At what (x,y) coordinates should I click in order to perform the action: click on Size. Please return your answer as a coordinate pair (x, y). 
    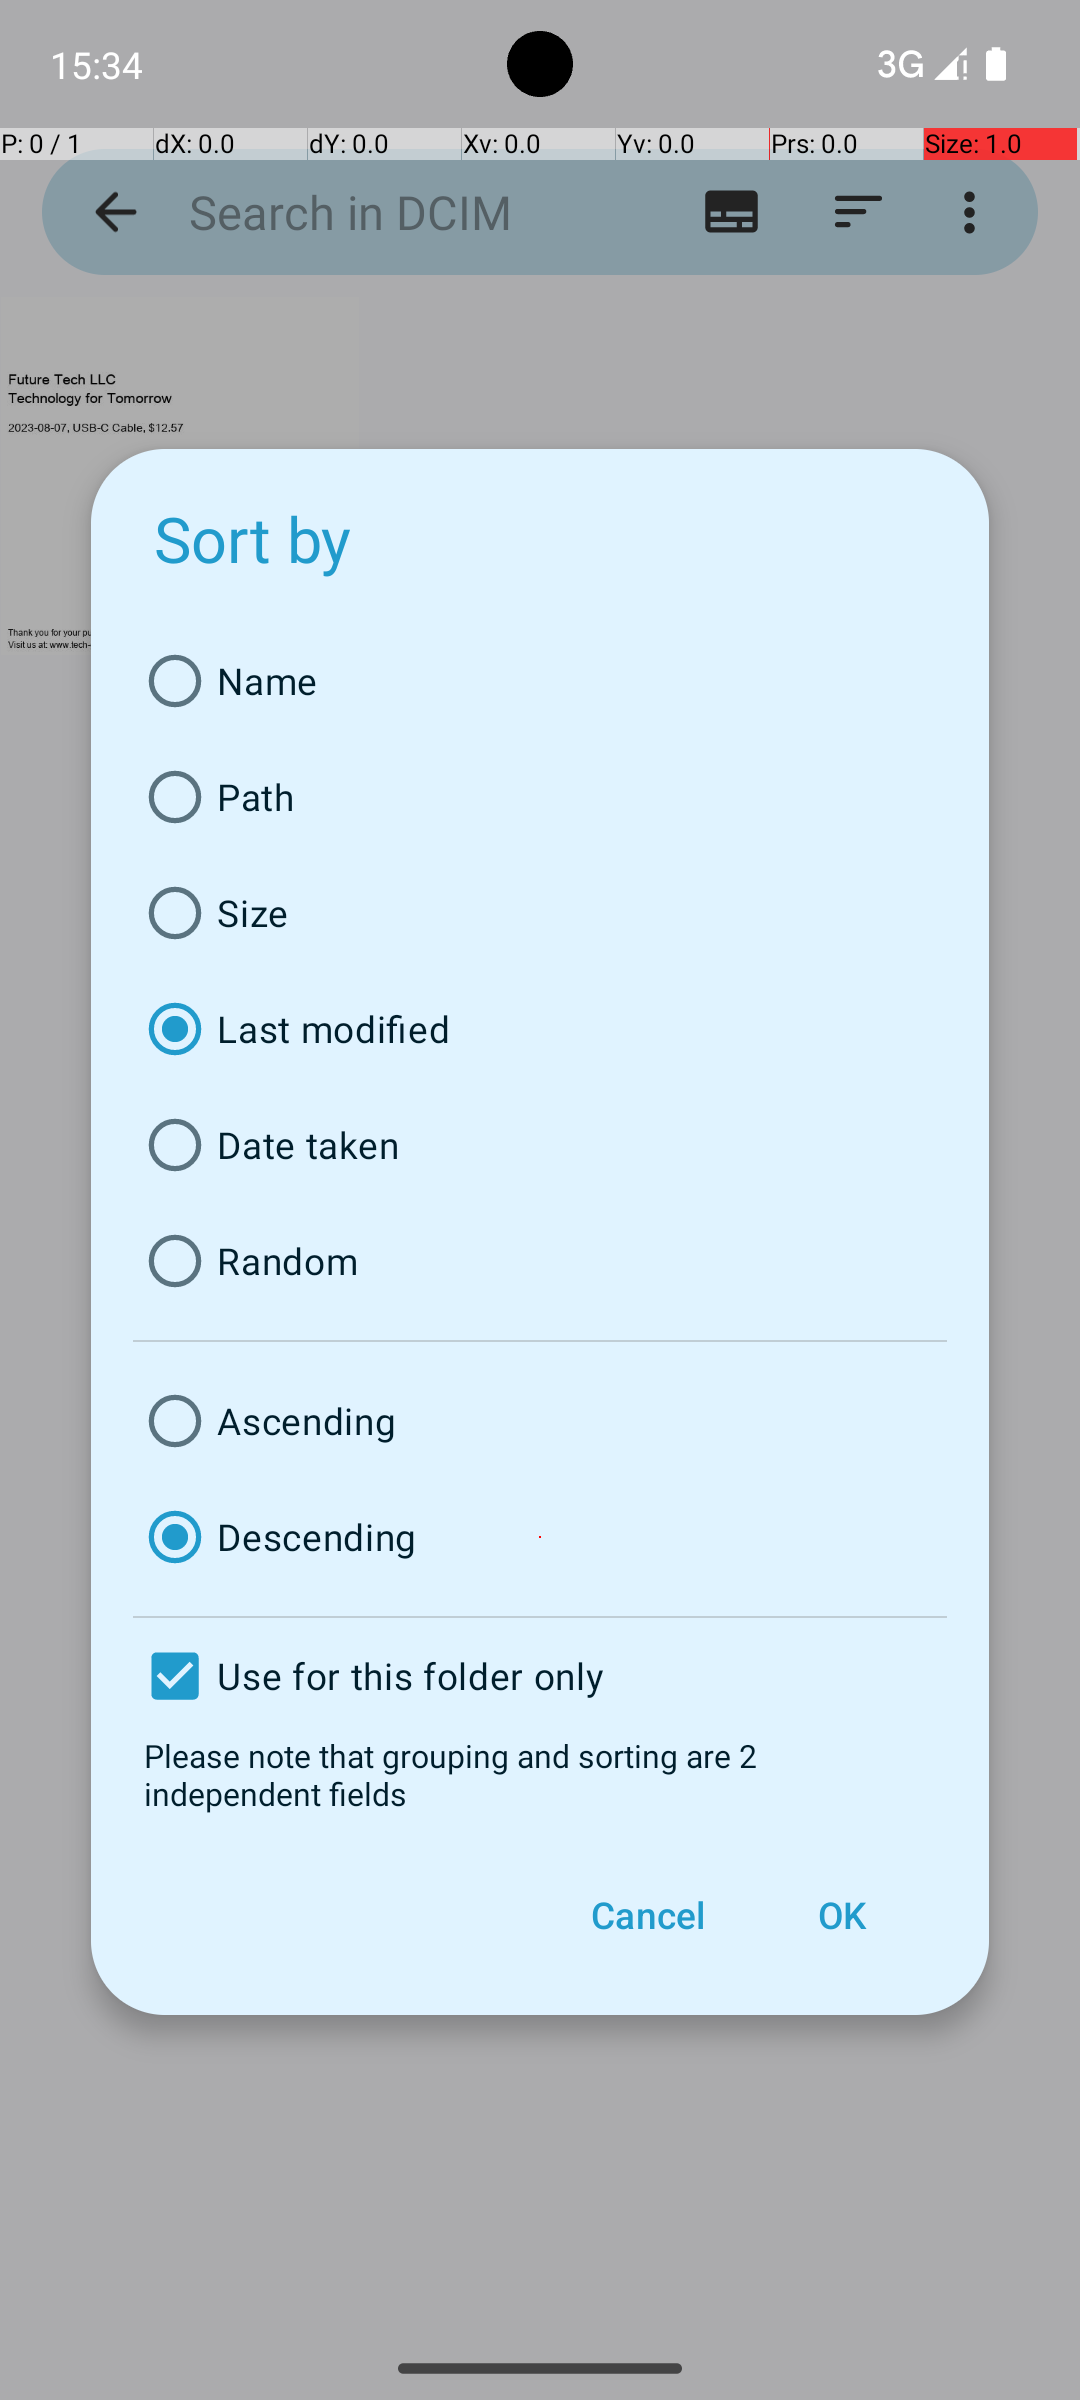
    Looking at the image, I should click on (540, 913).